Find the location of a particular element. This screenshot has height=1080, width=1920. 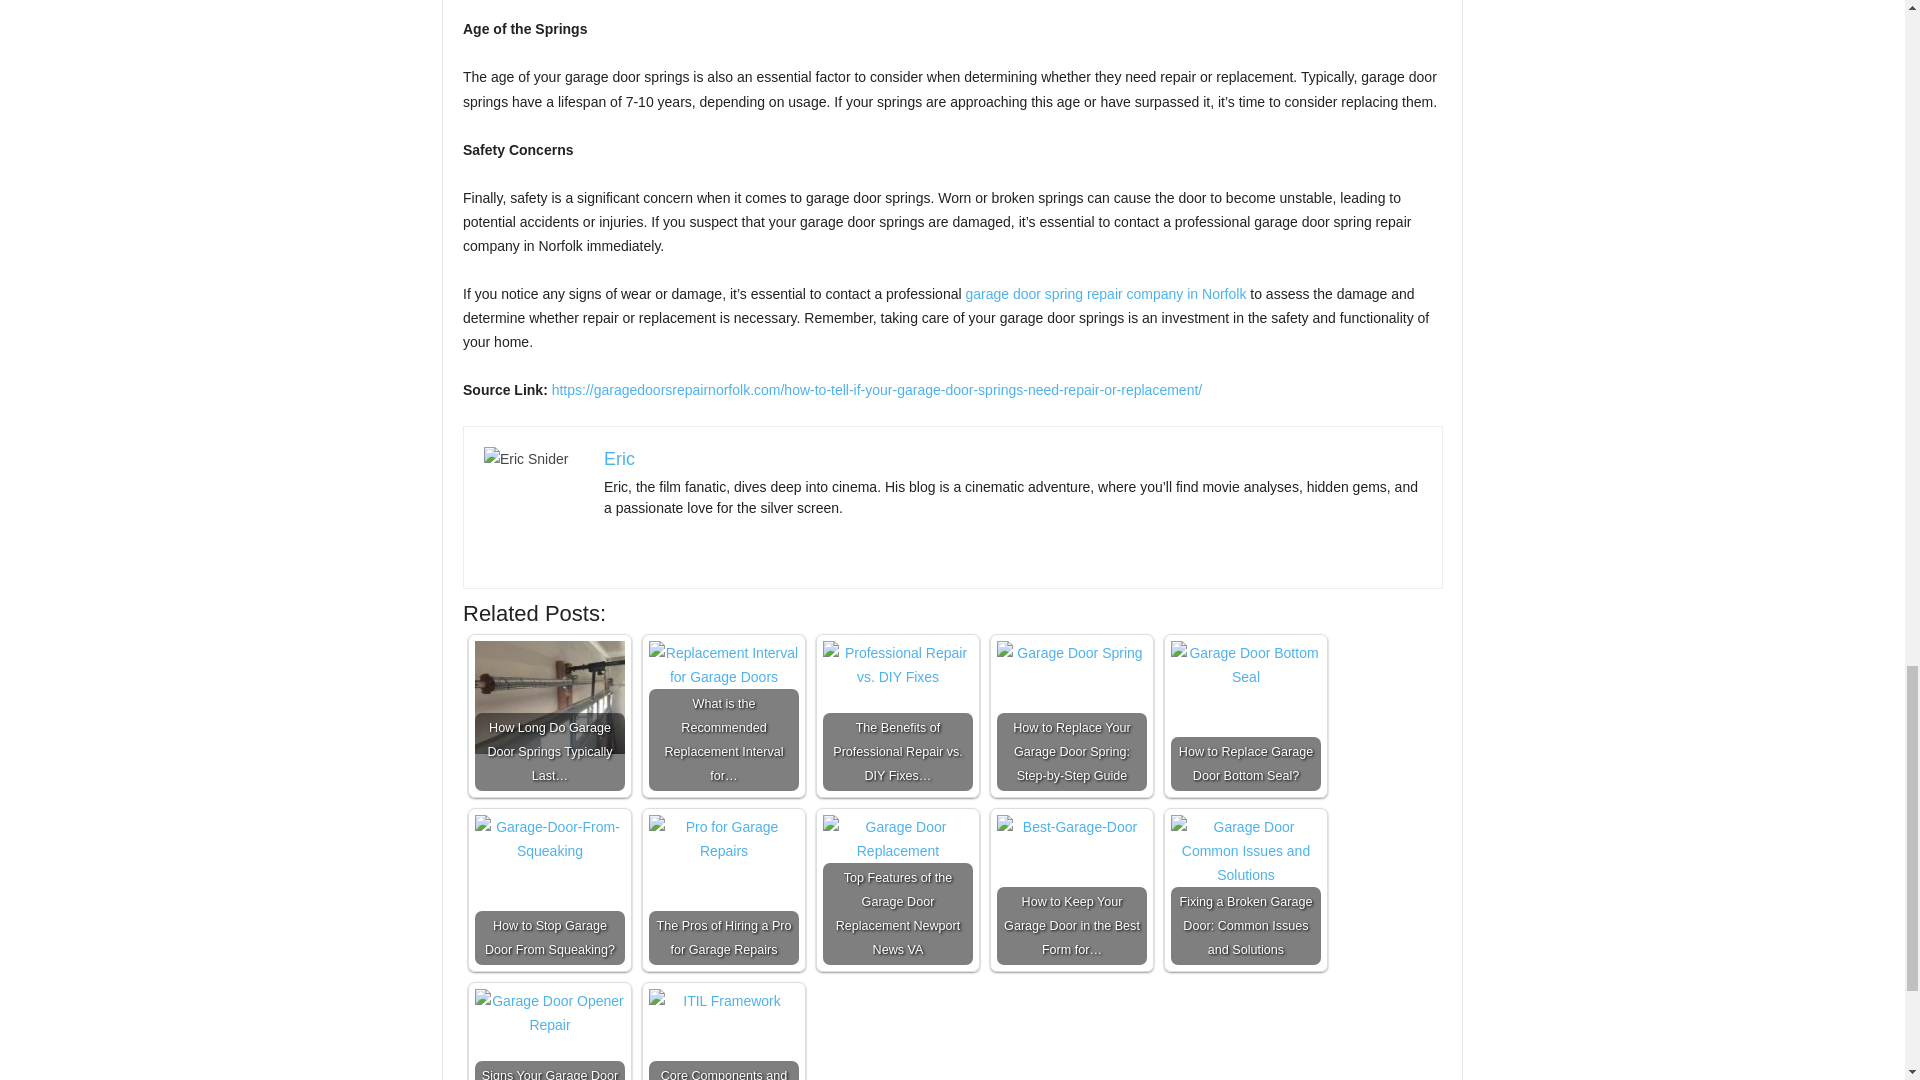

How to Stop Garage Door From Squeaking? is located at coordinates (550, 890).